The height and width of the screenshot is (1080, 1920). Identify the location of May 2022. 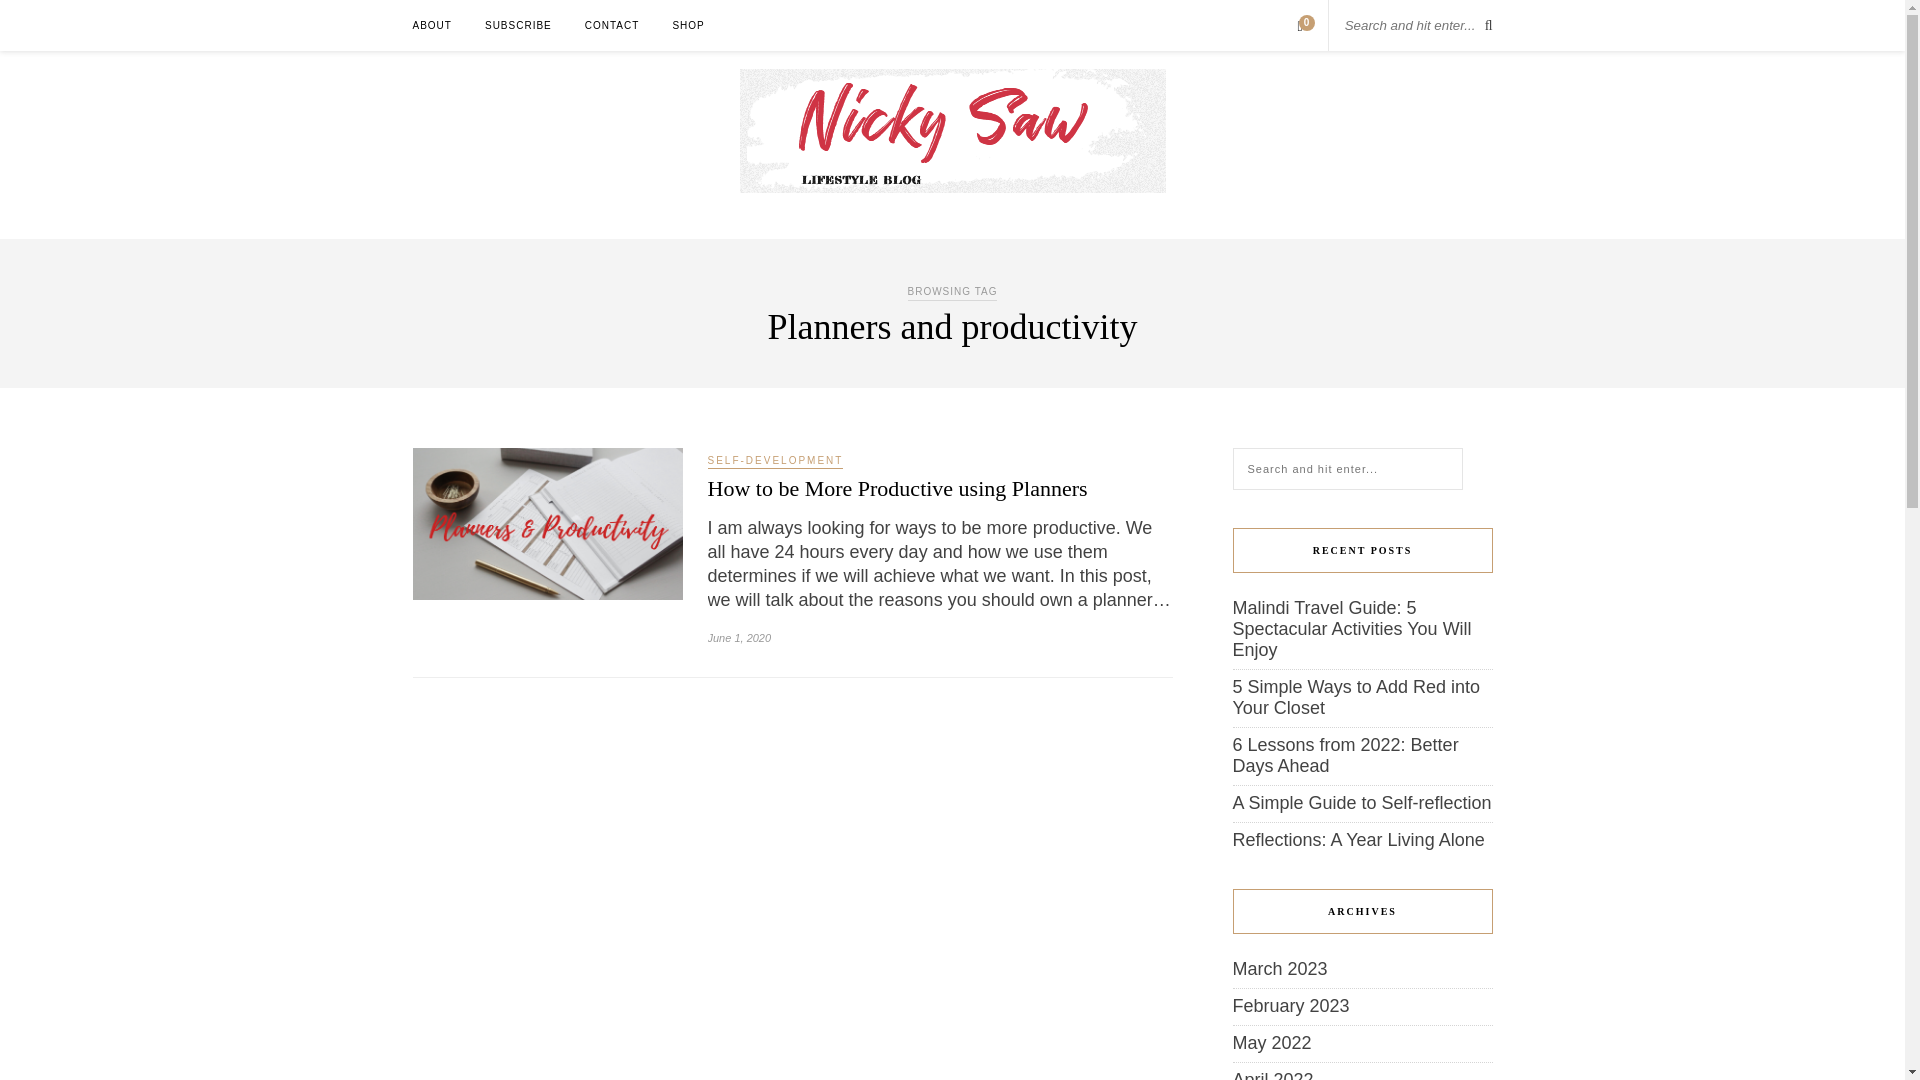
(1272, 1042).